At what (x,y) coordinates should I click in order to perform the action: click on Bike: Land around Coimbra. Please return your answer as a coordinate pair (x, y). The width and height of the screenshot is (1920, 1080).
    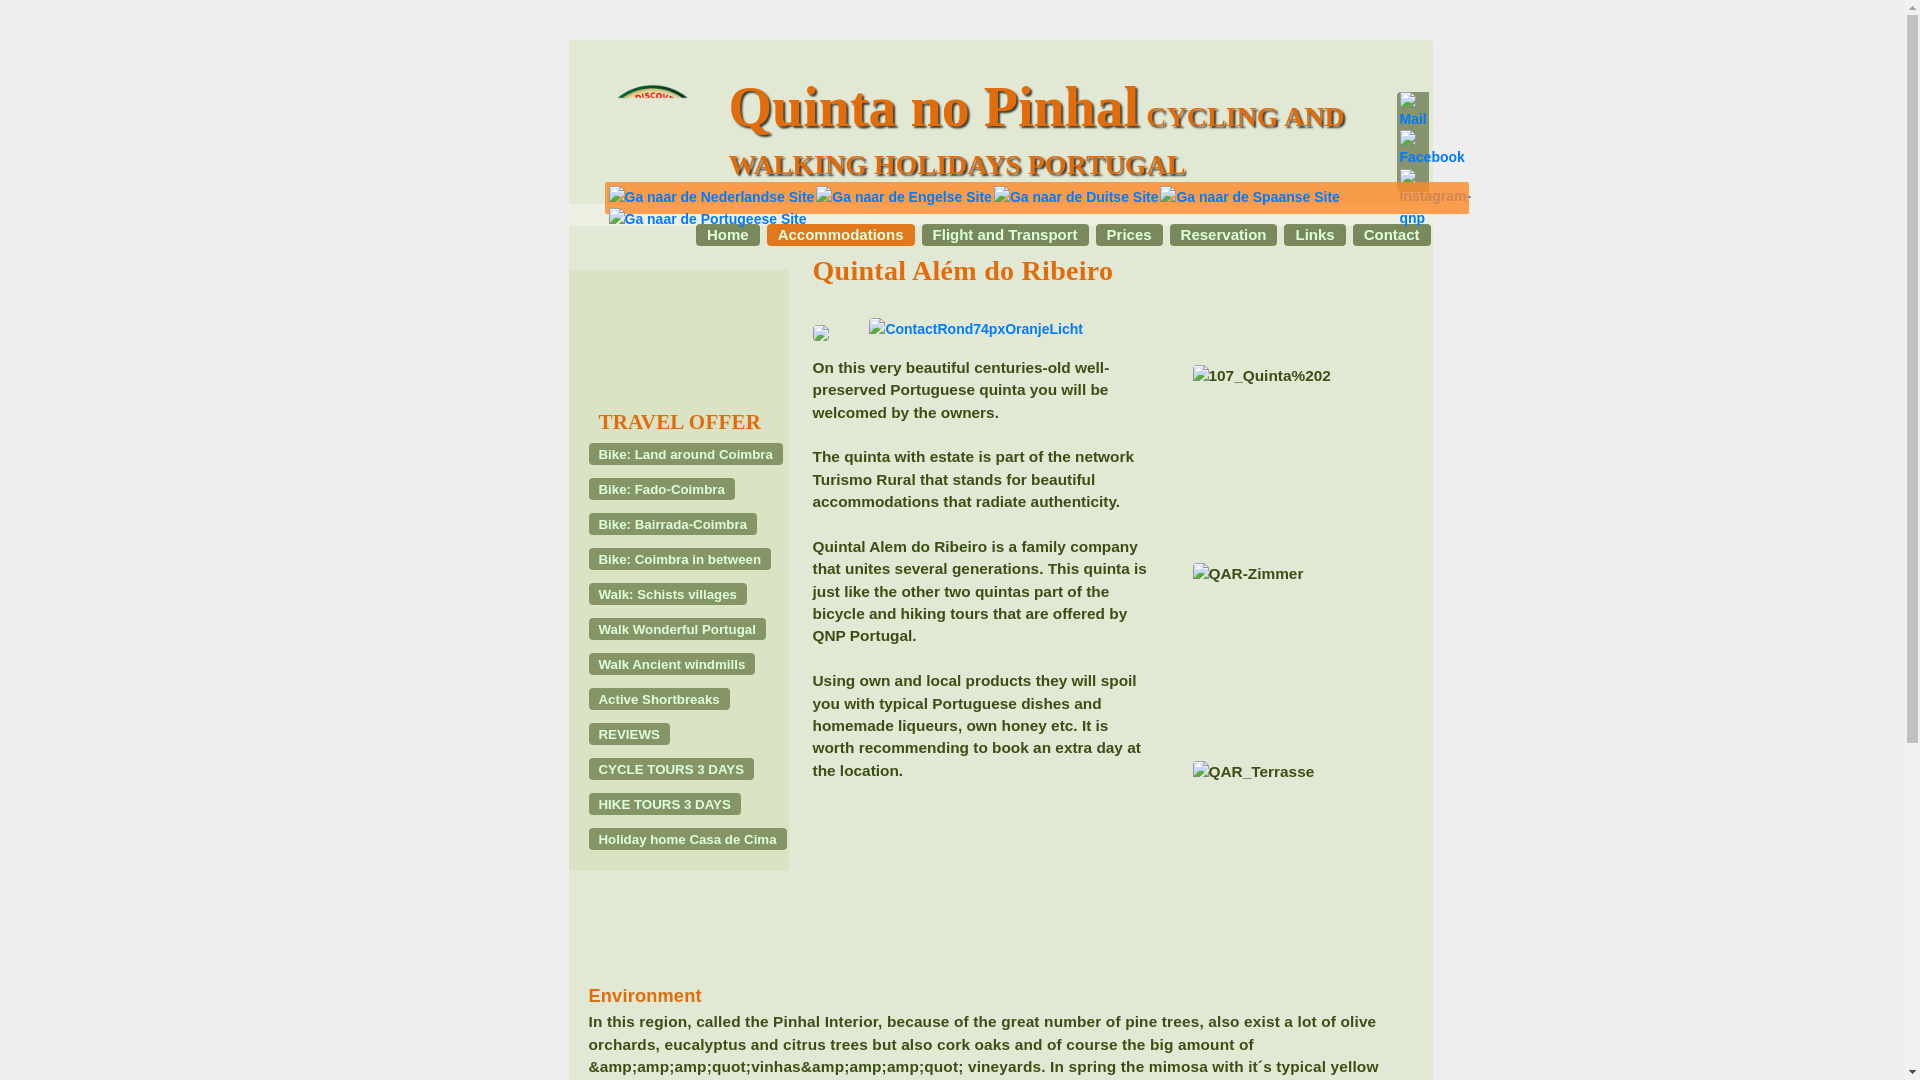
    Looking at the image, I should click on (684, 454).